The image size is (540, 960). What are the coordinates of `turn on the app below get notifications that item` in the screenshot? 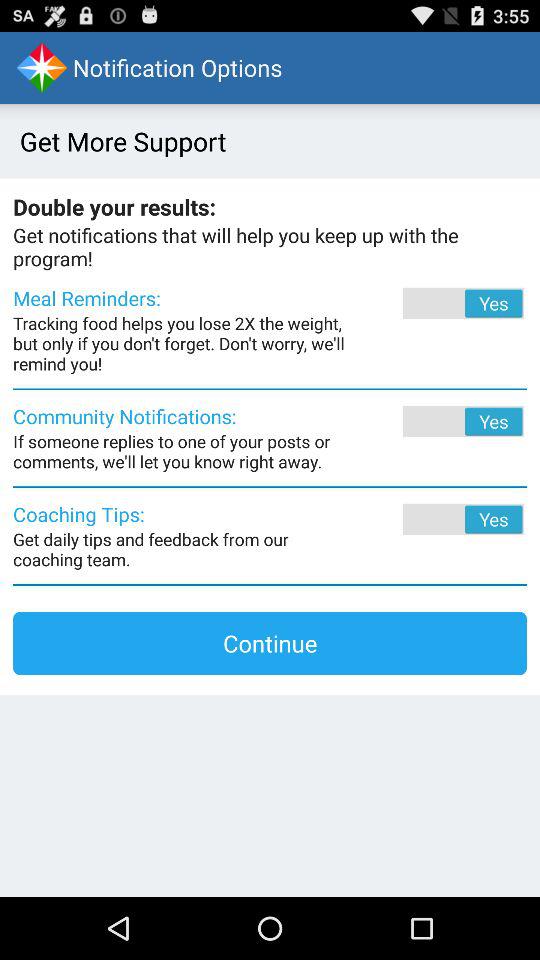 It's located at (436, 303).